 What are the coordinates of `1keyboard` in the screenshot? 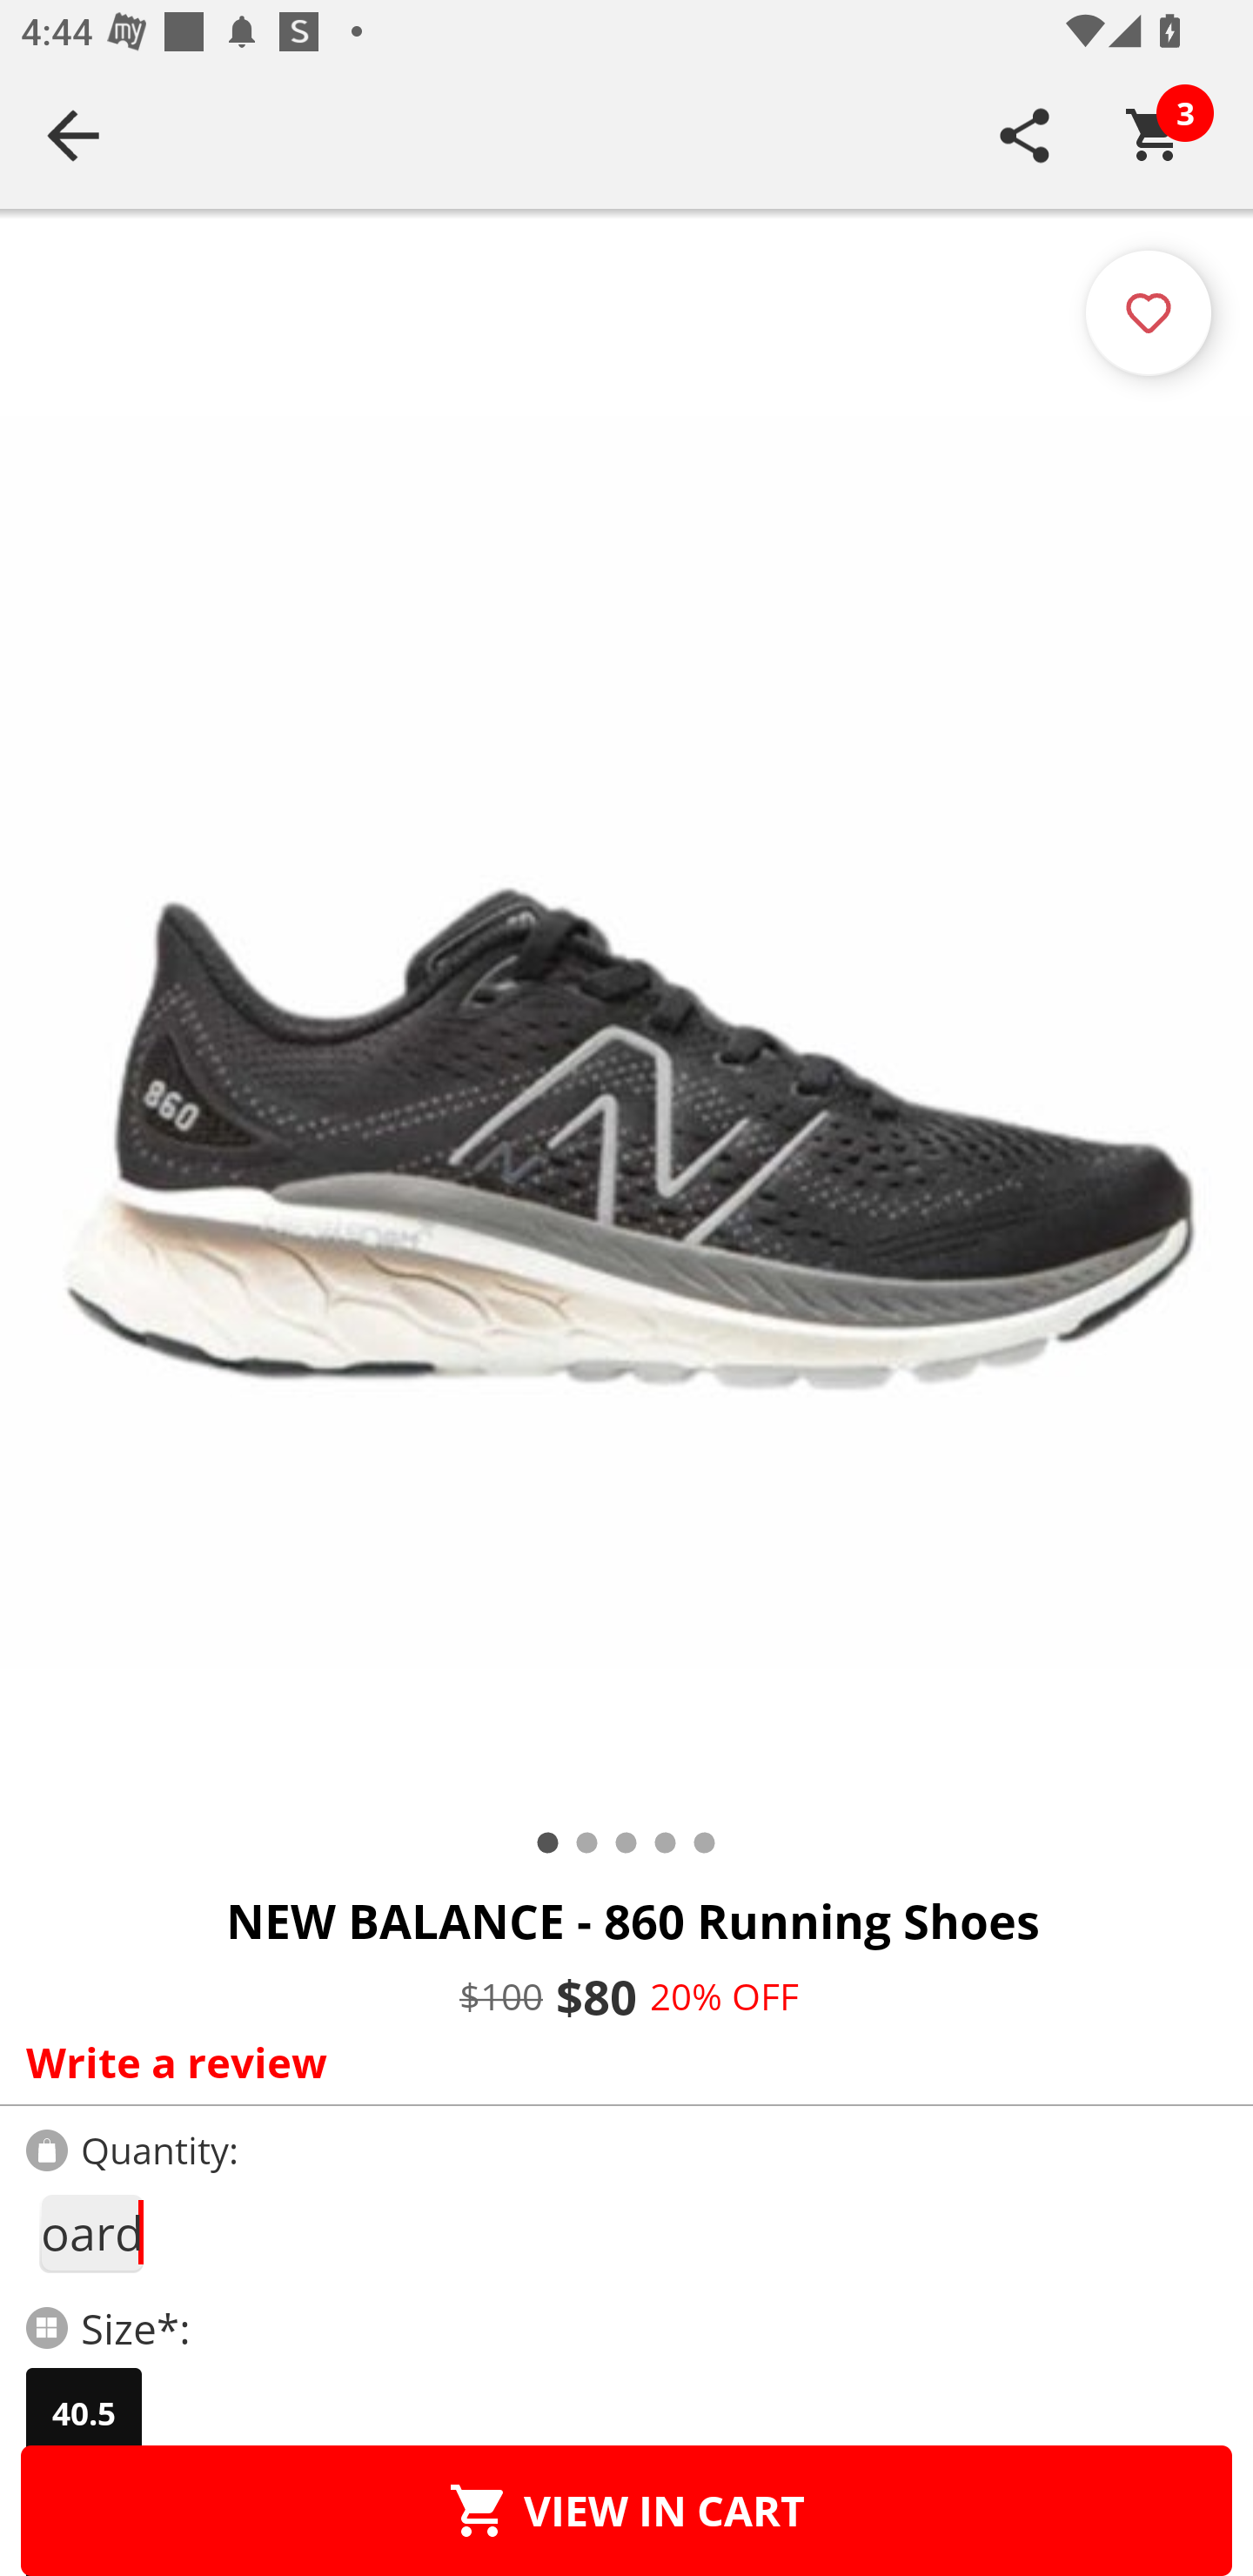 It's located at (90, 2233).